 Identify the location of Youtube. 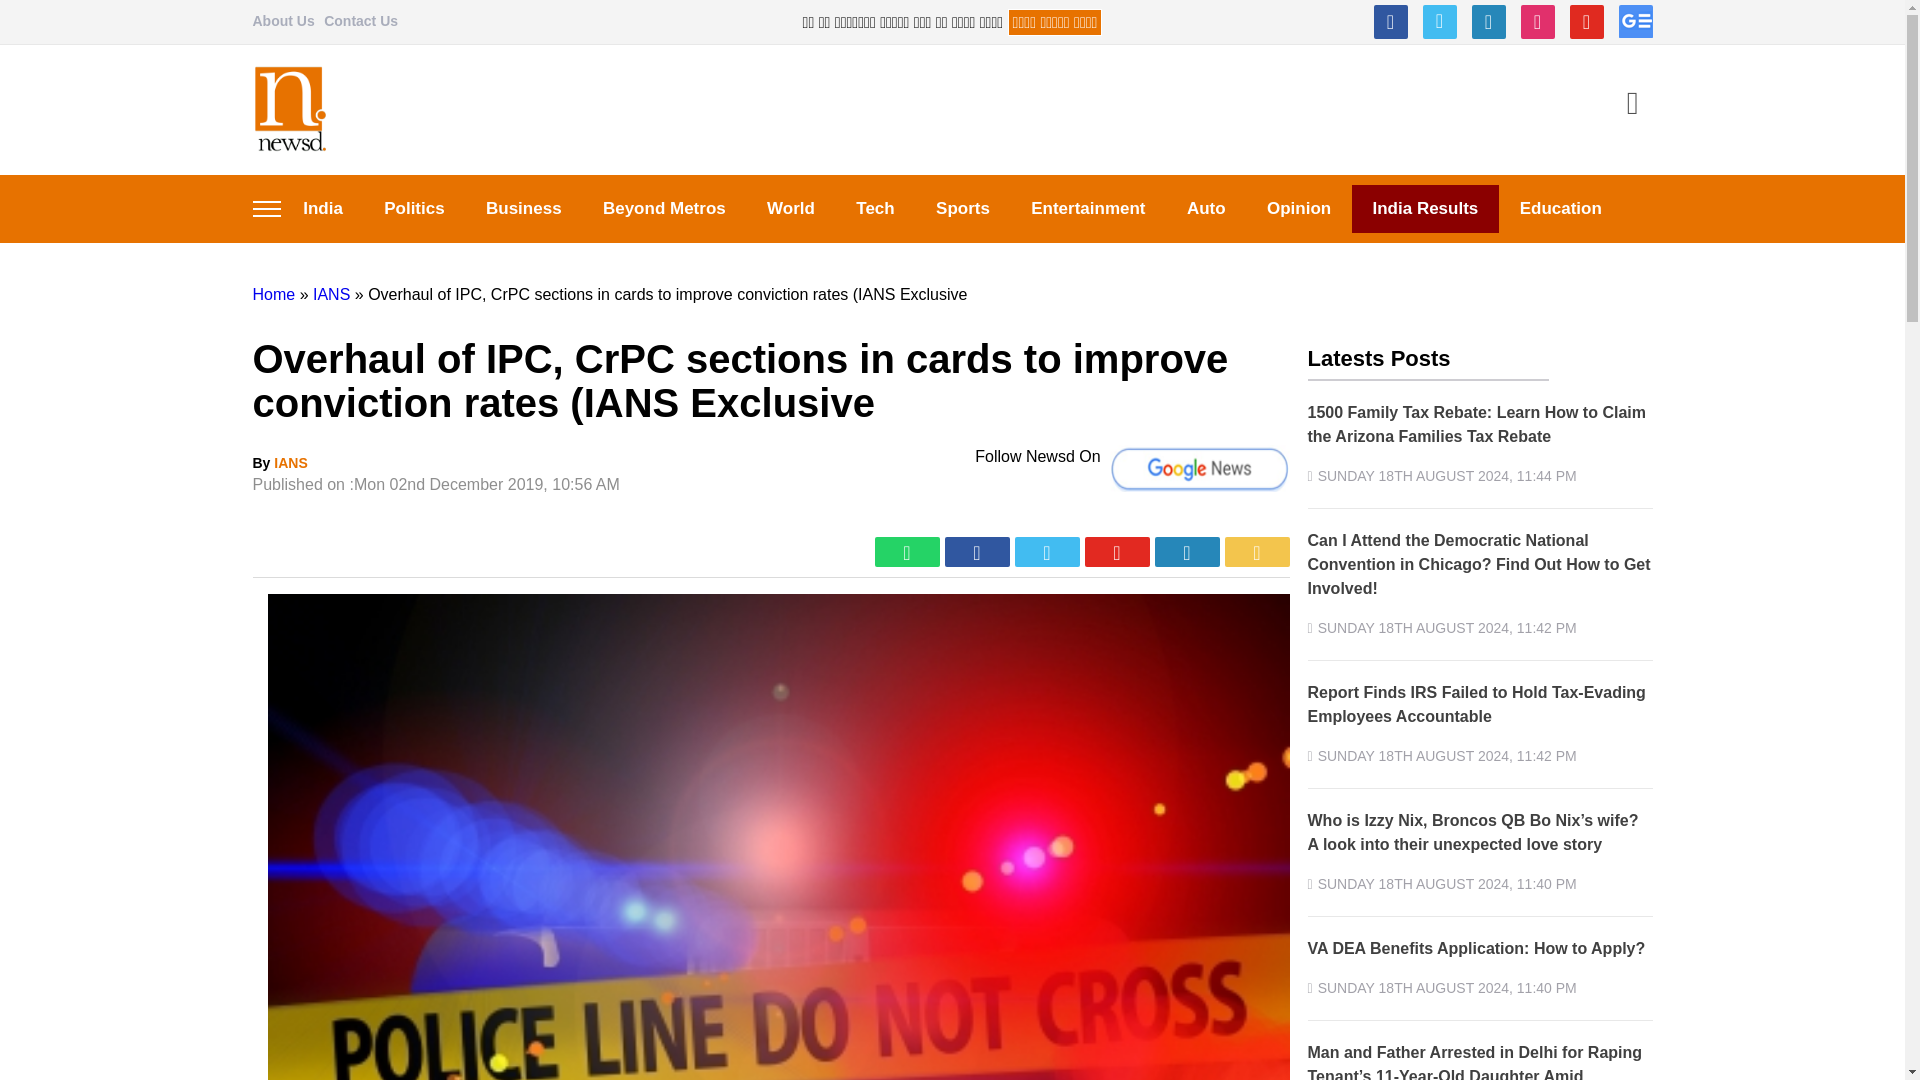
(1586, 22).